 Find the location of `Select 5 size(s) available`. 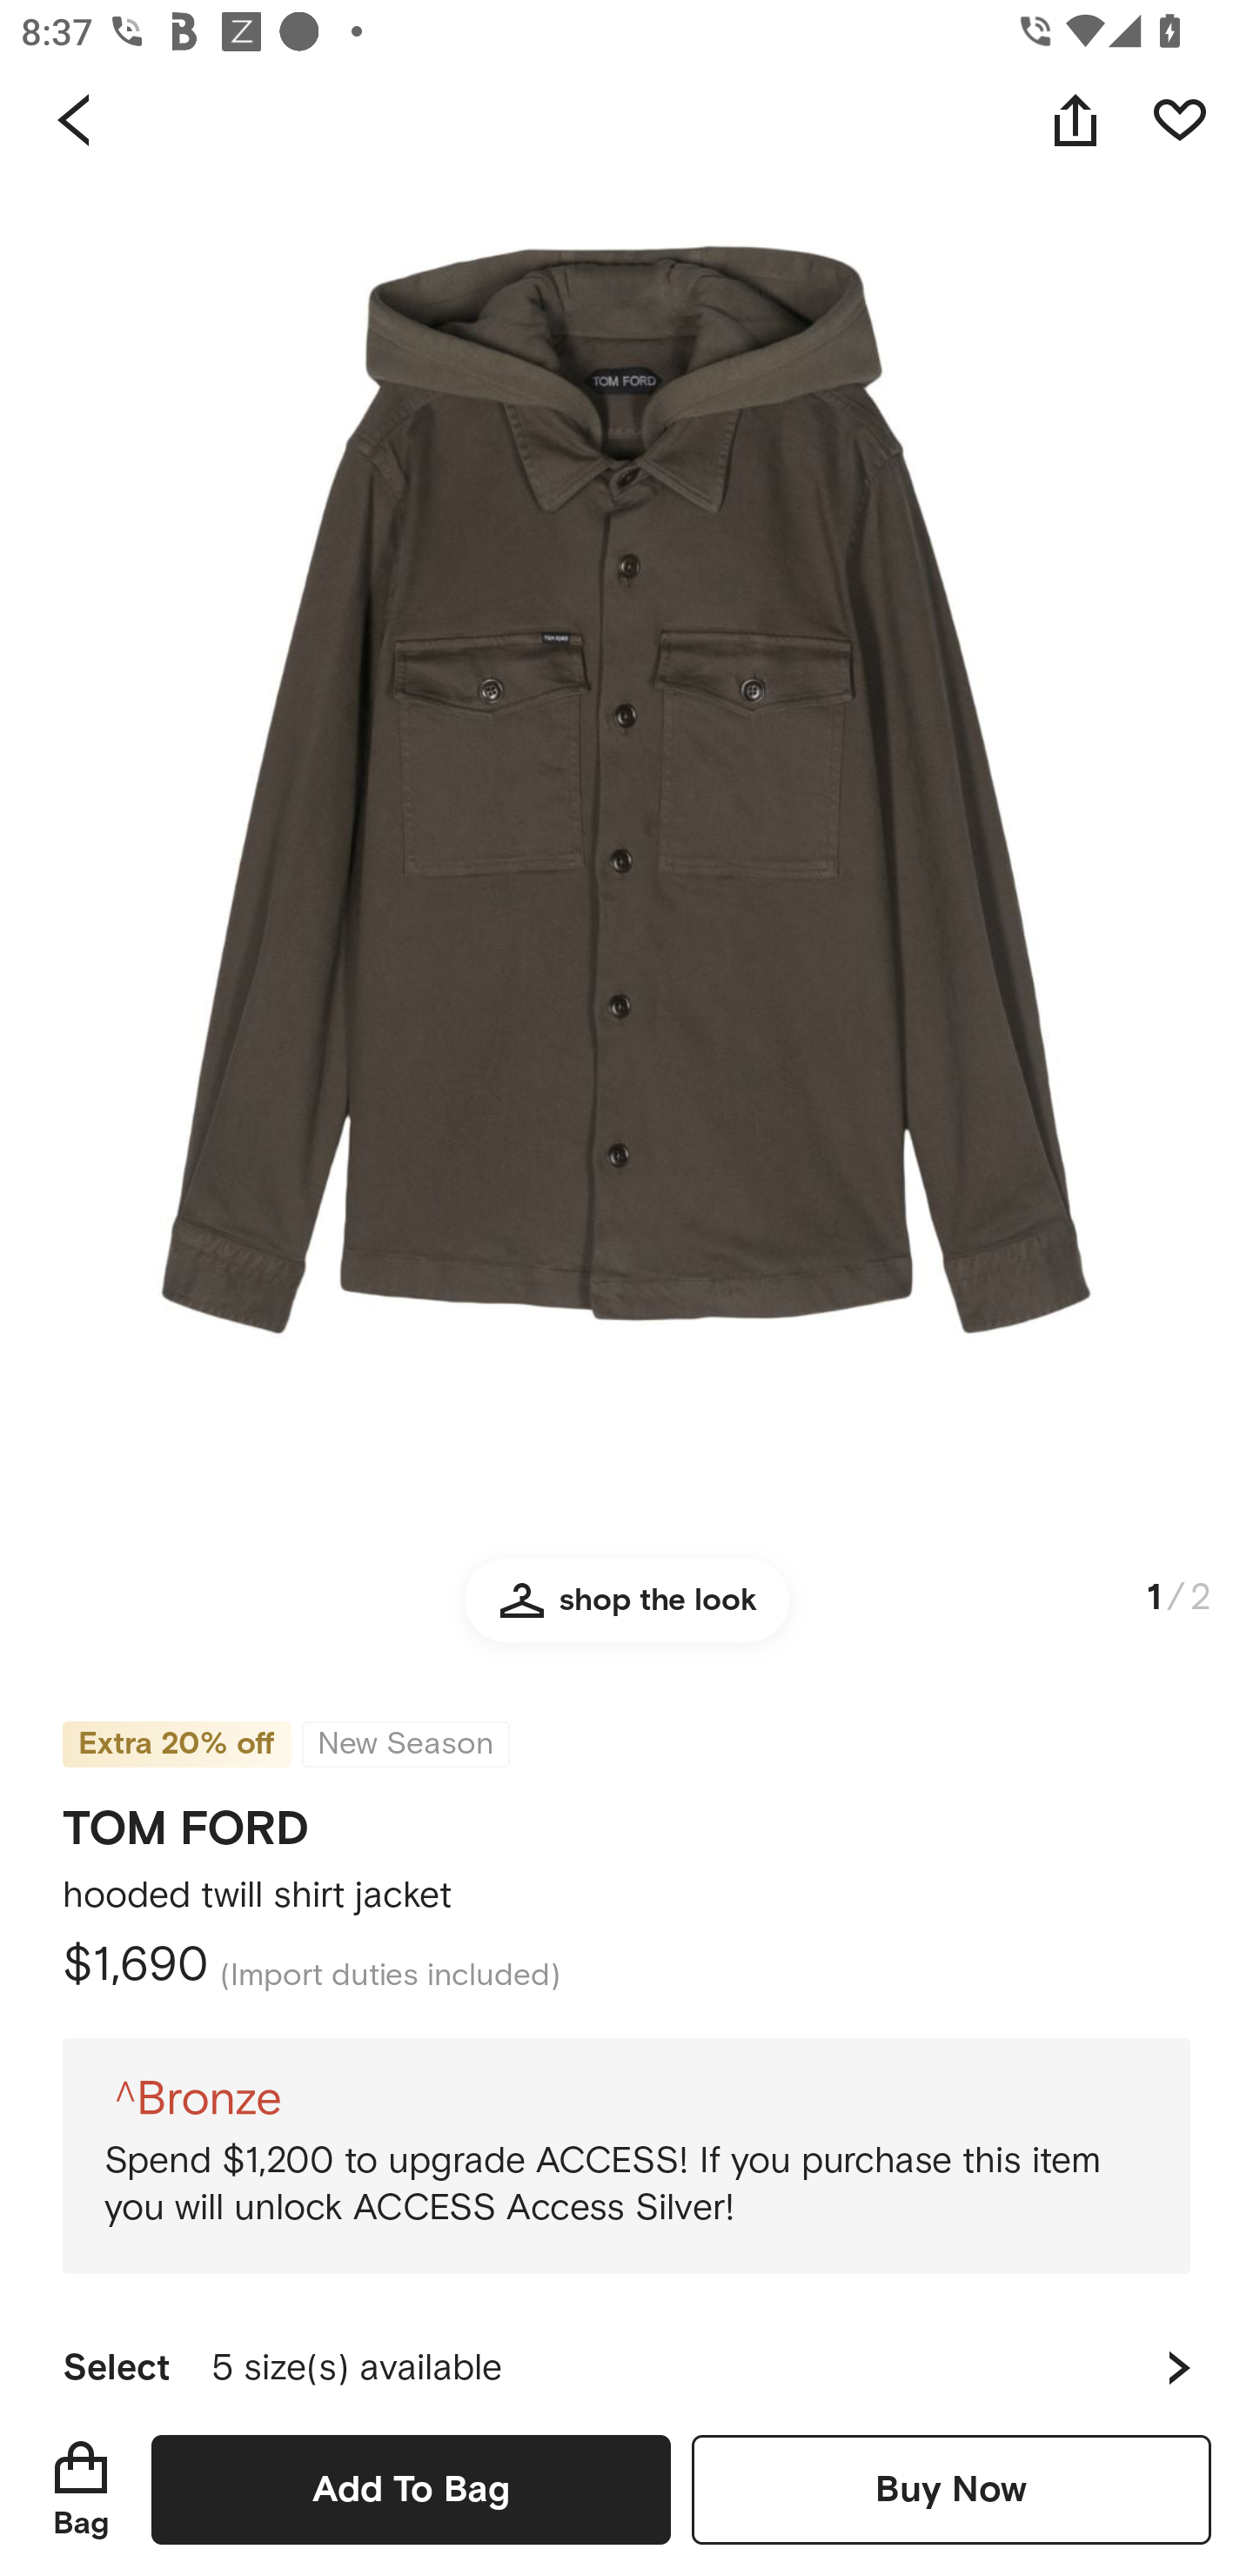

Select 5 size(s) available is located at coordinates (626, 2354).